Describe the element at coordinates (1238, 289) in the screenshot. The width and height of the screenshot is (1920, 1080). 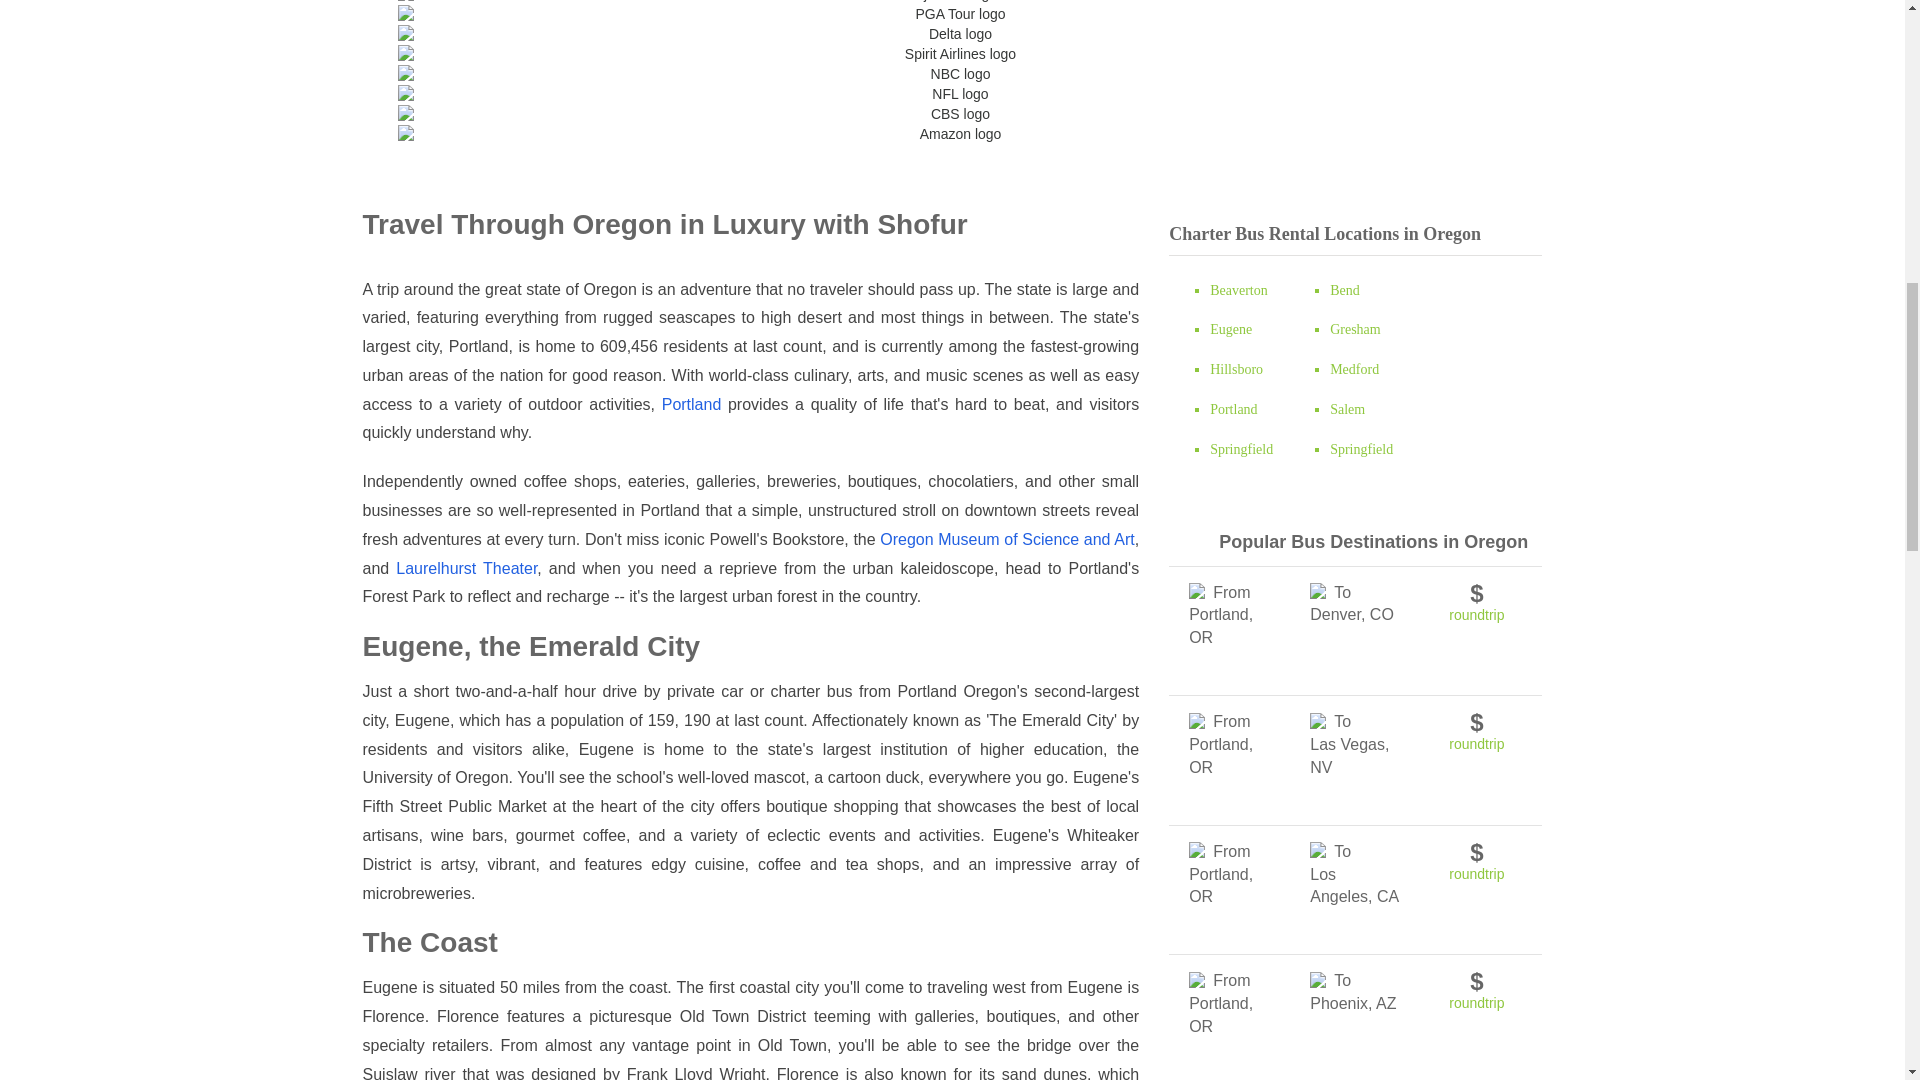
I see `Beaverton` at that location.